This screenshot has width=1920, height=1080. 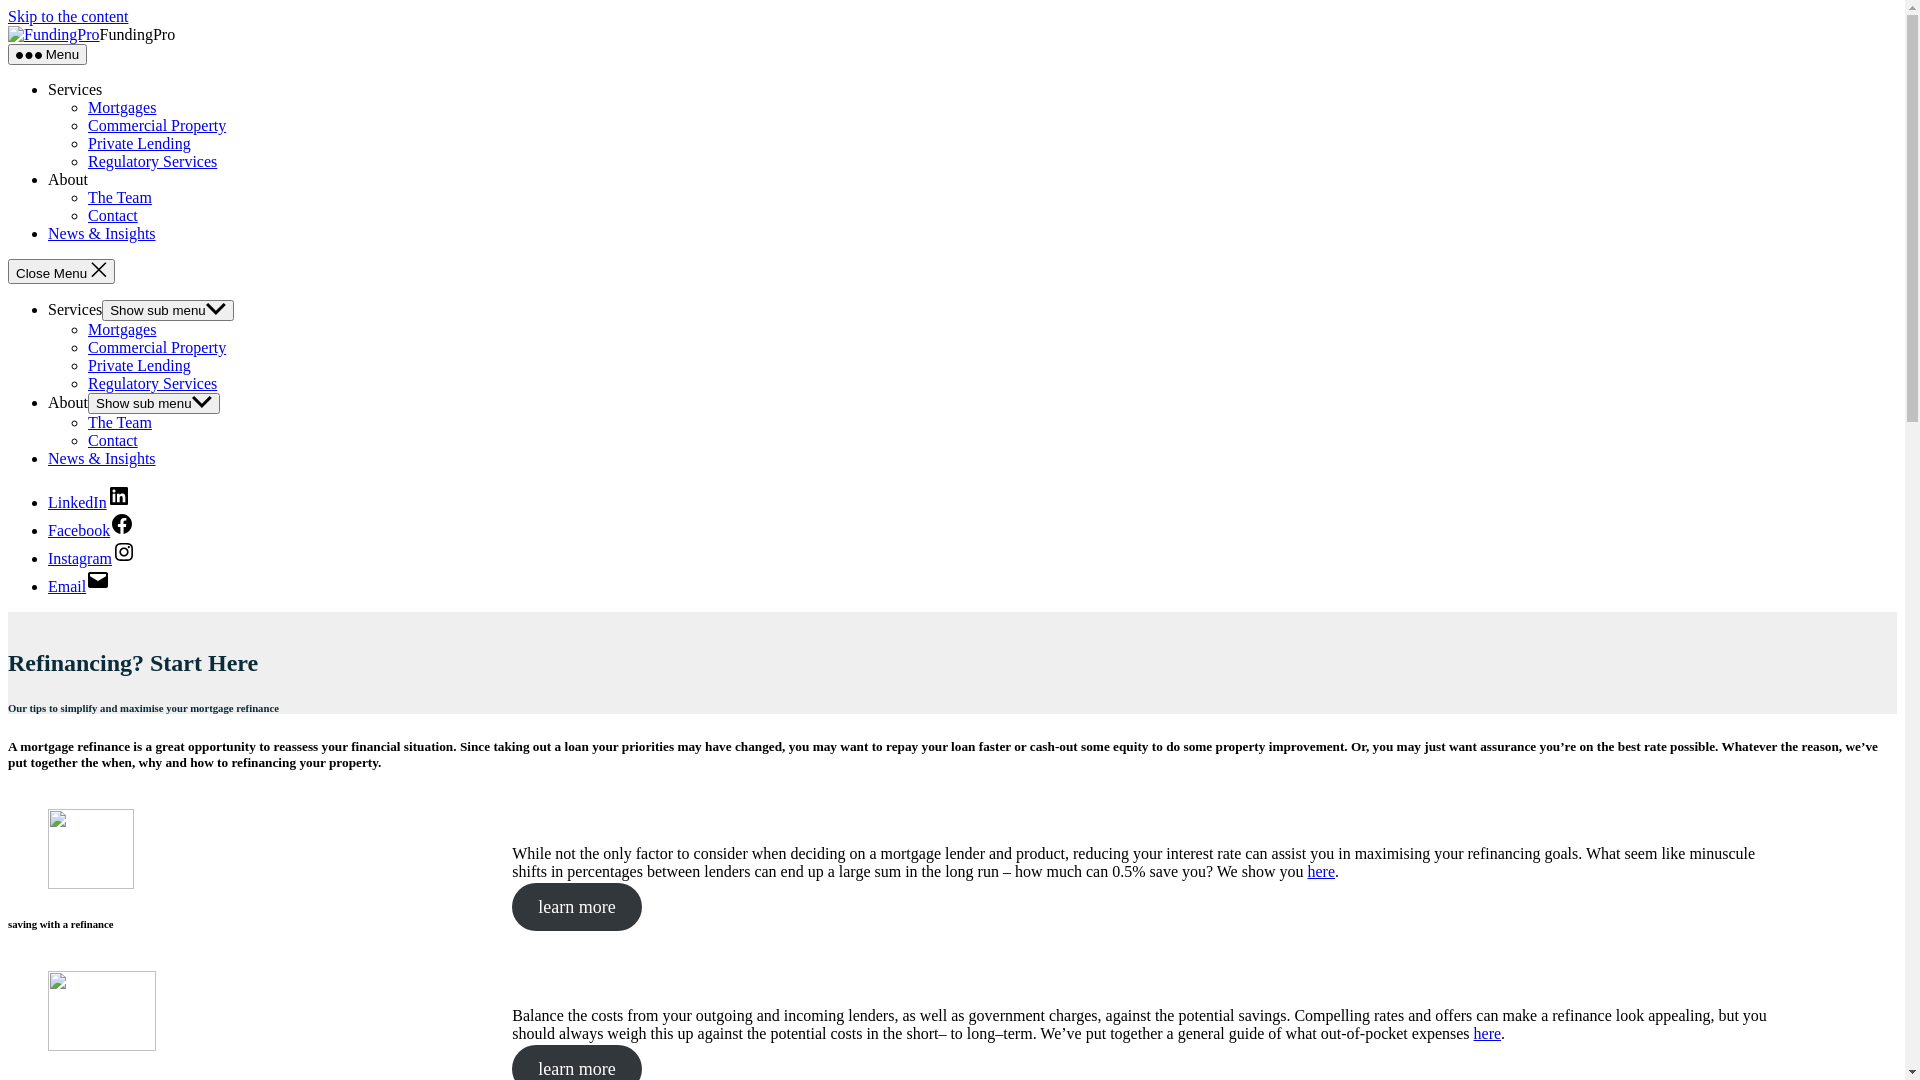 I want to click on Services, so click(x=75, y=310).